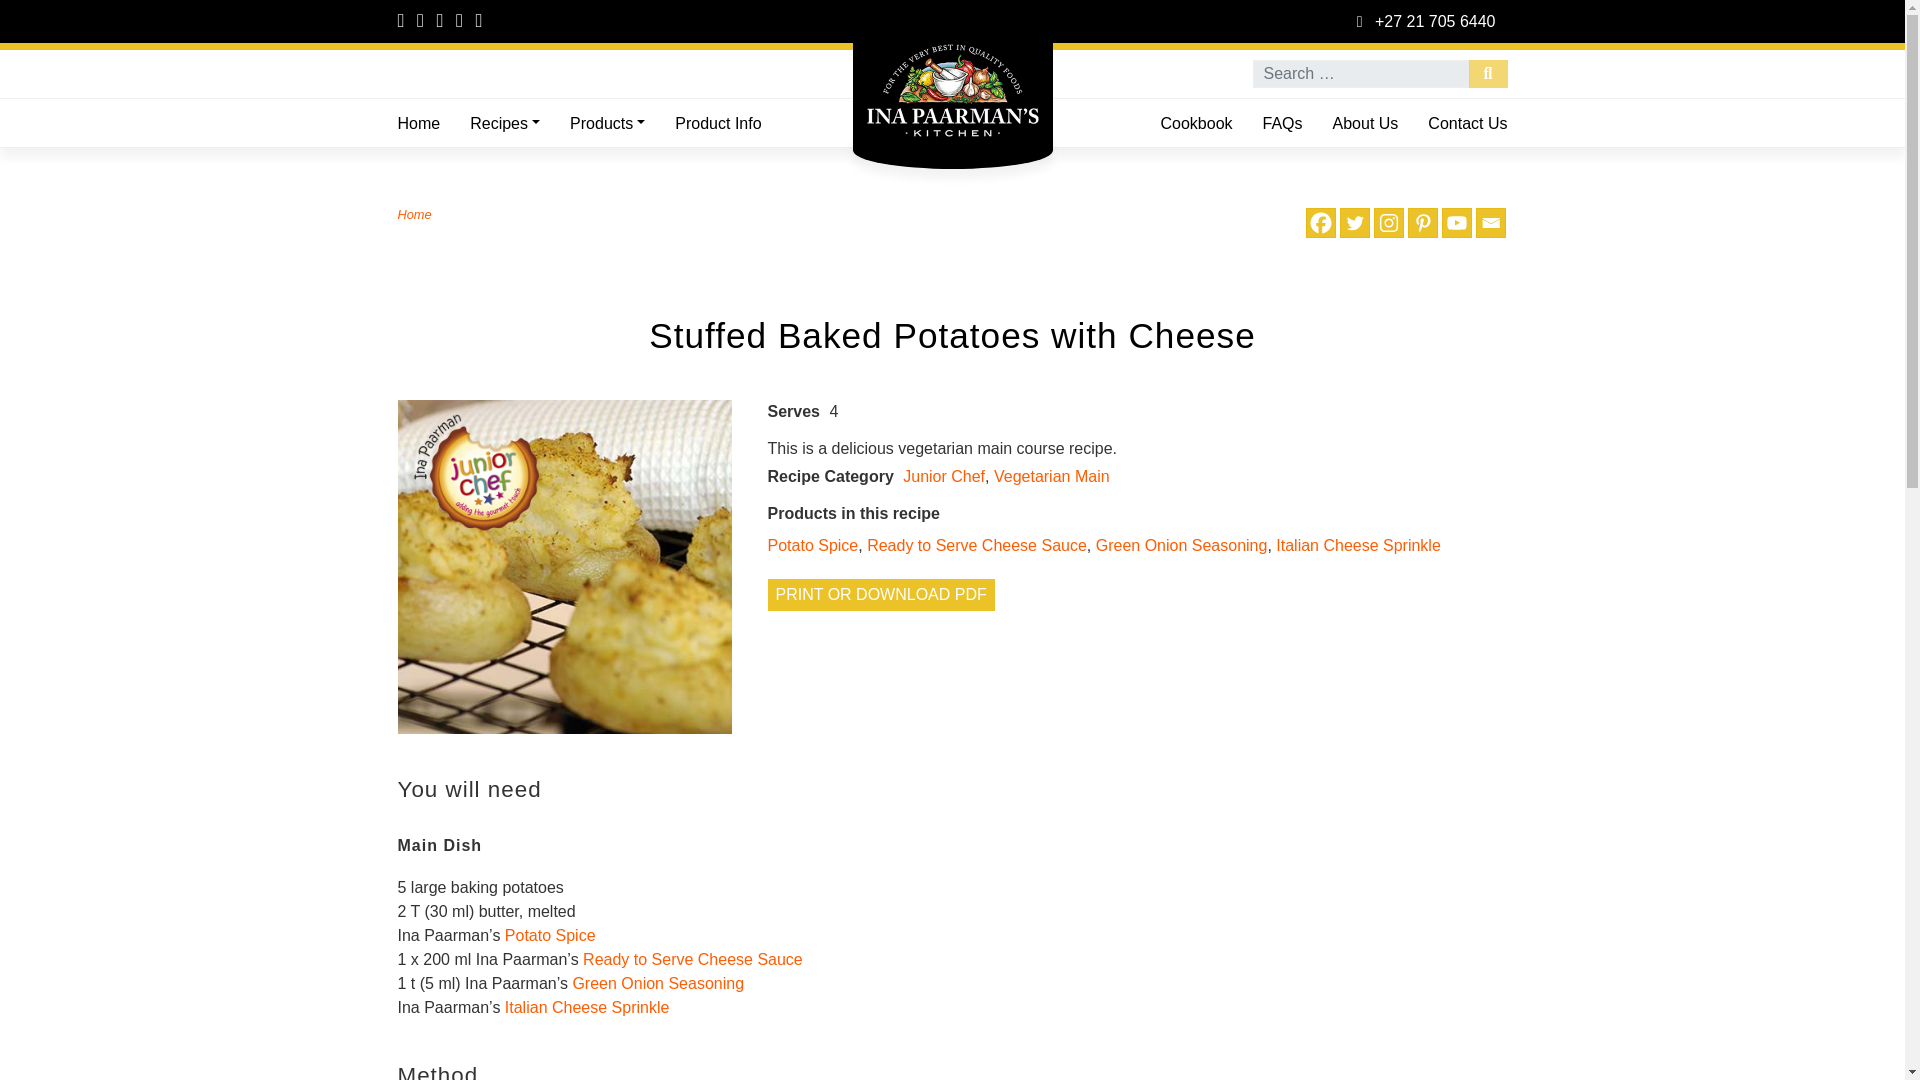  Describe the element at coordinates (1365, 124) in the screenshot. I see `About Us` at that location.